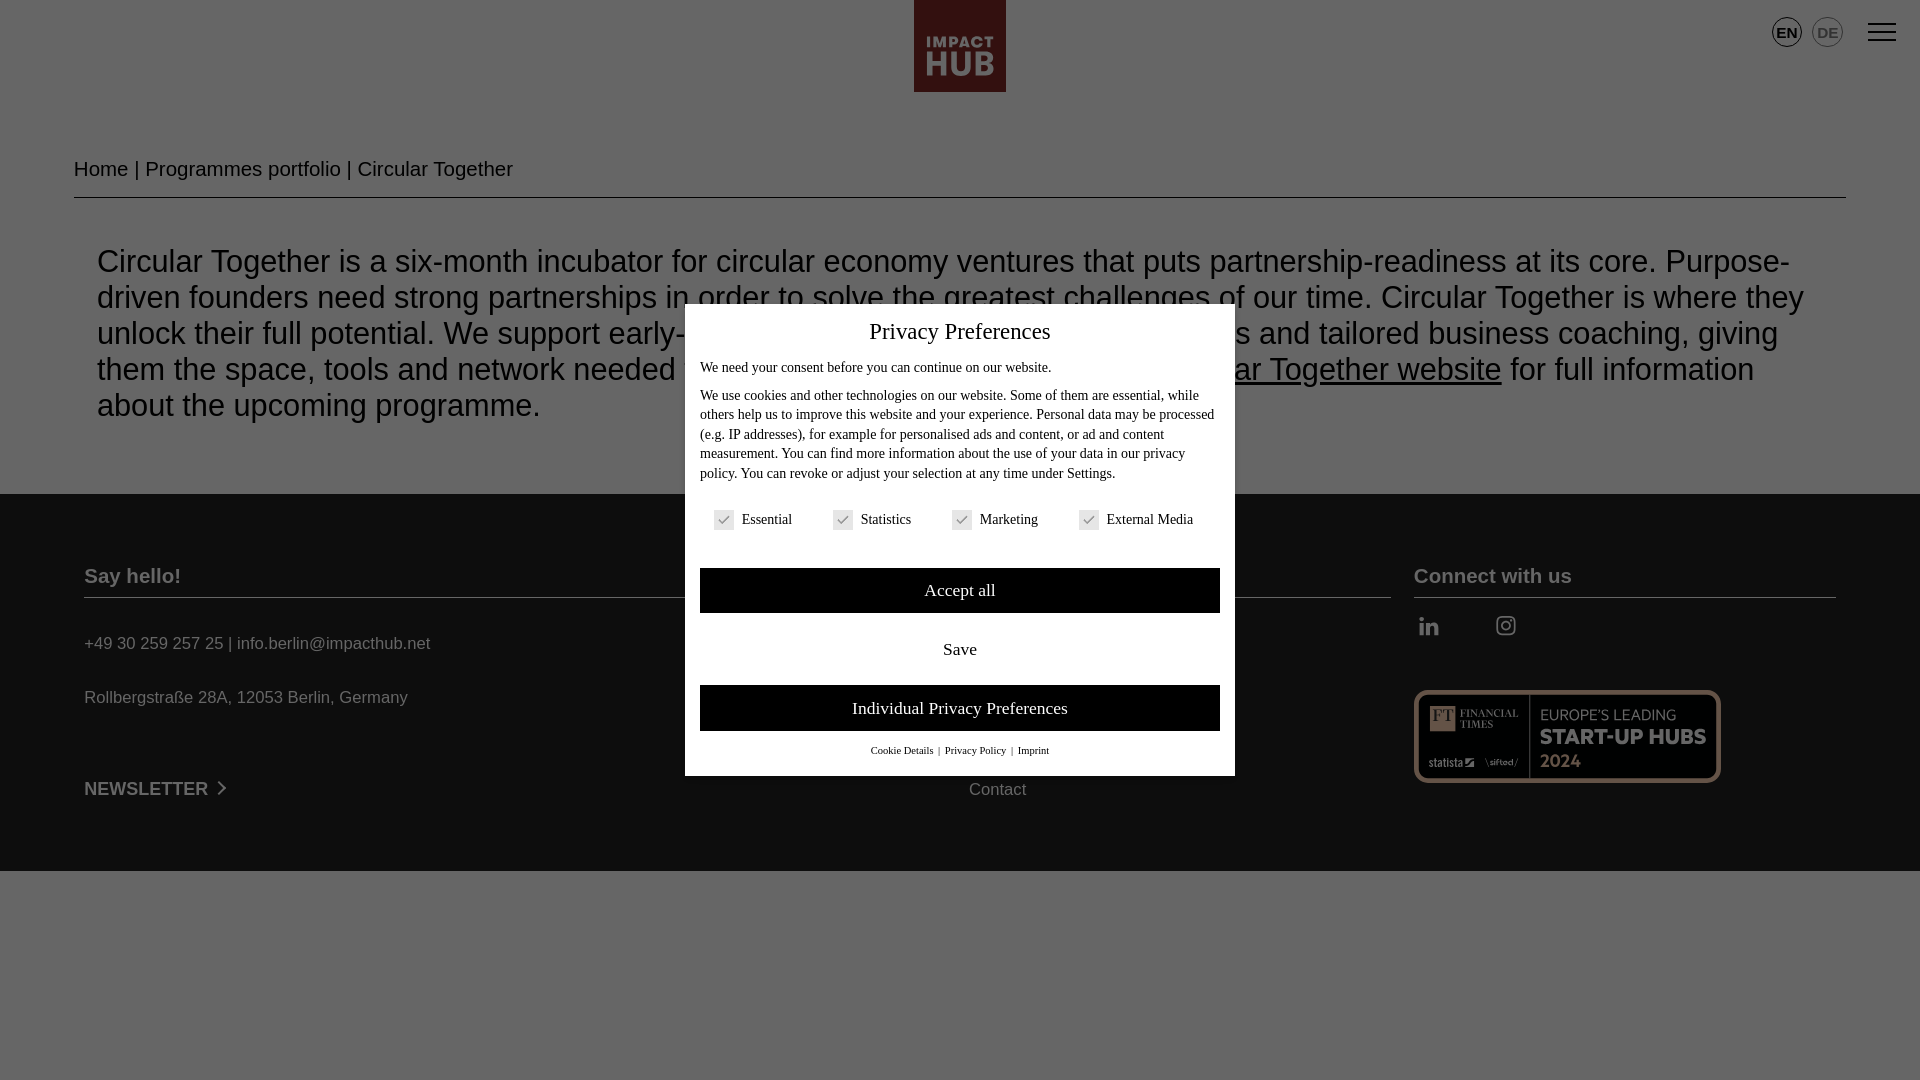 The height and width of the screenshot is (1080, 1920). Describe the element at coordinates (243, 168) in the screenshot. I see `Programmes portfolio` at that location.